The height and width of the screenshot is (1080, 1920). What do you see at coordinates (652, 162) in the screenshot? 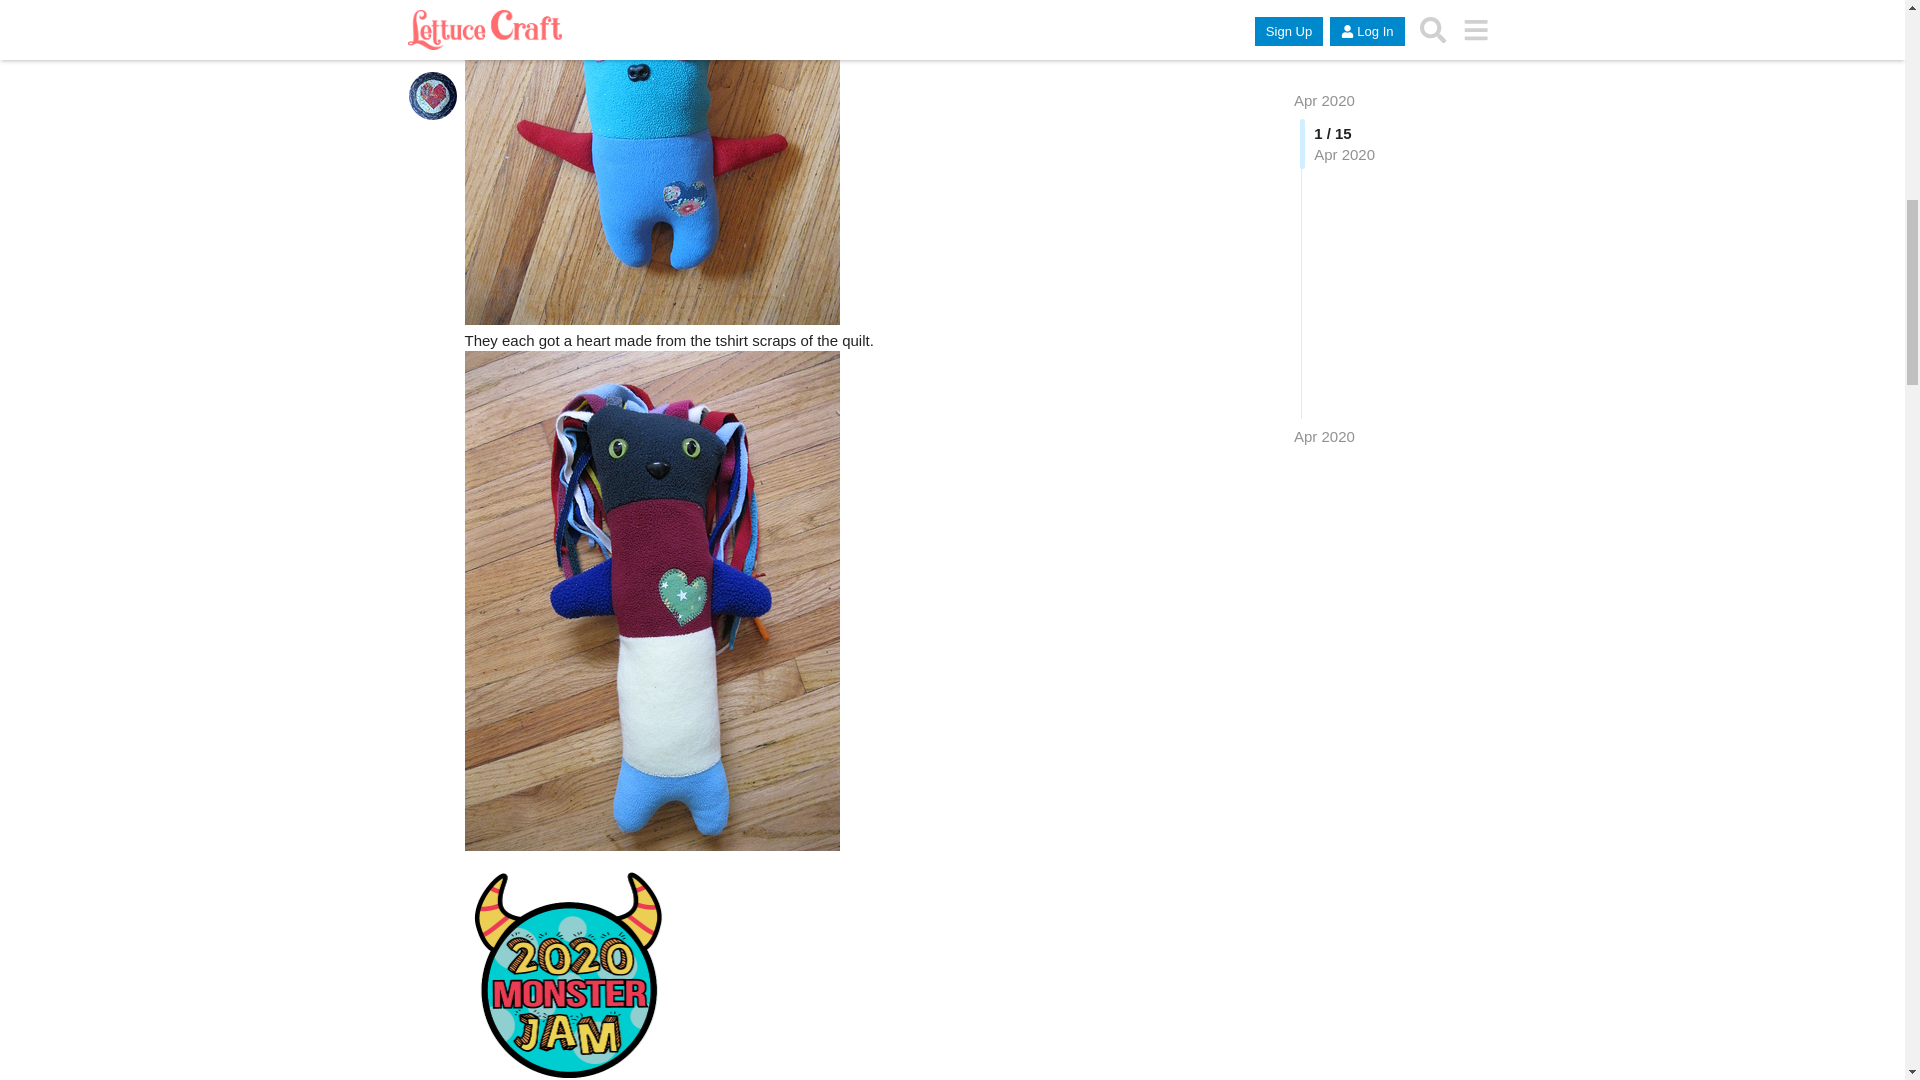
I see `10` at bounding box center [652, 162].